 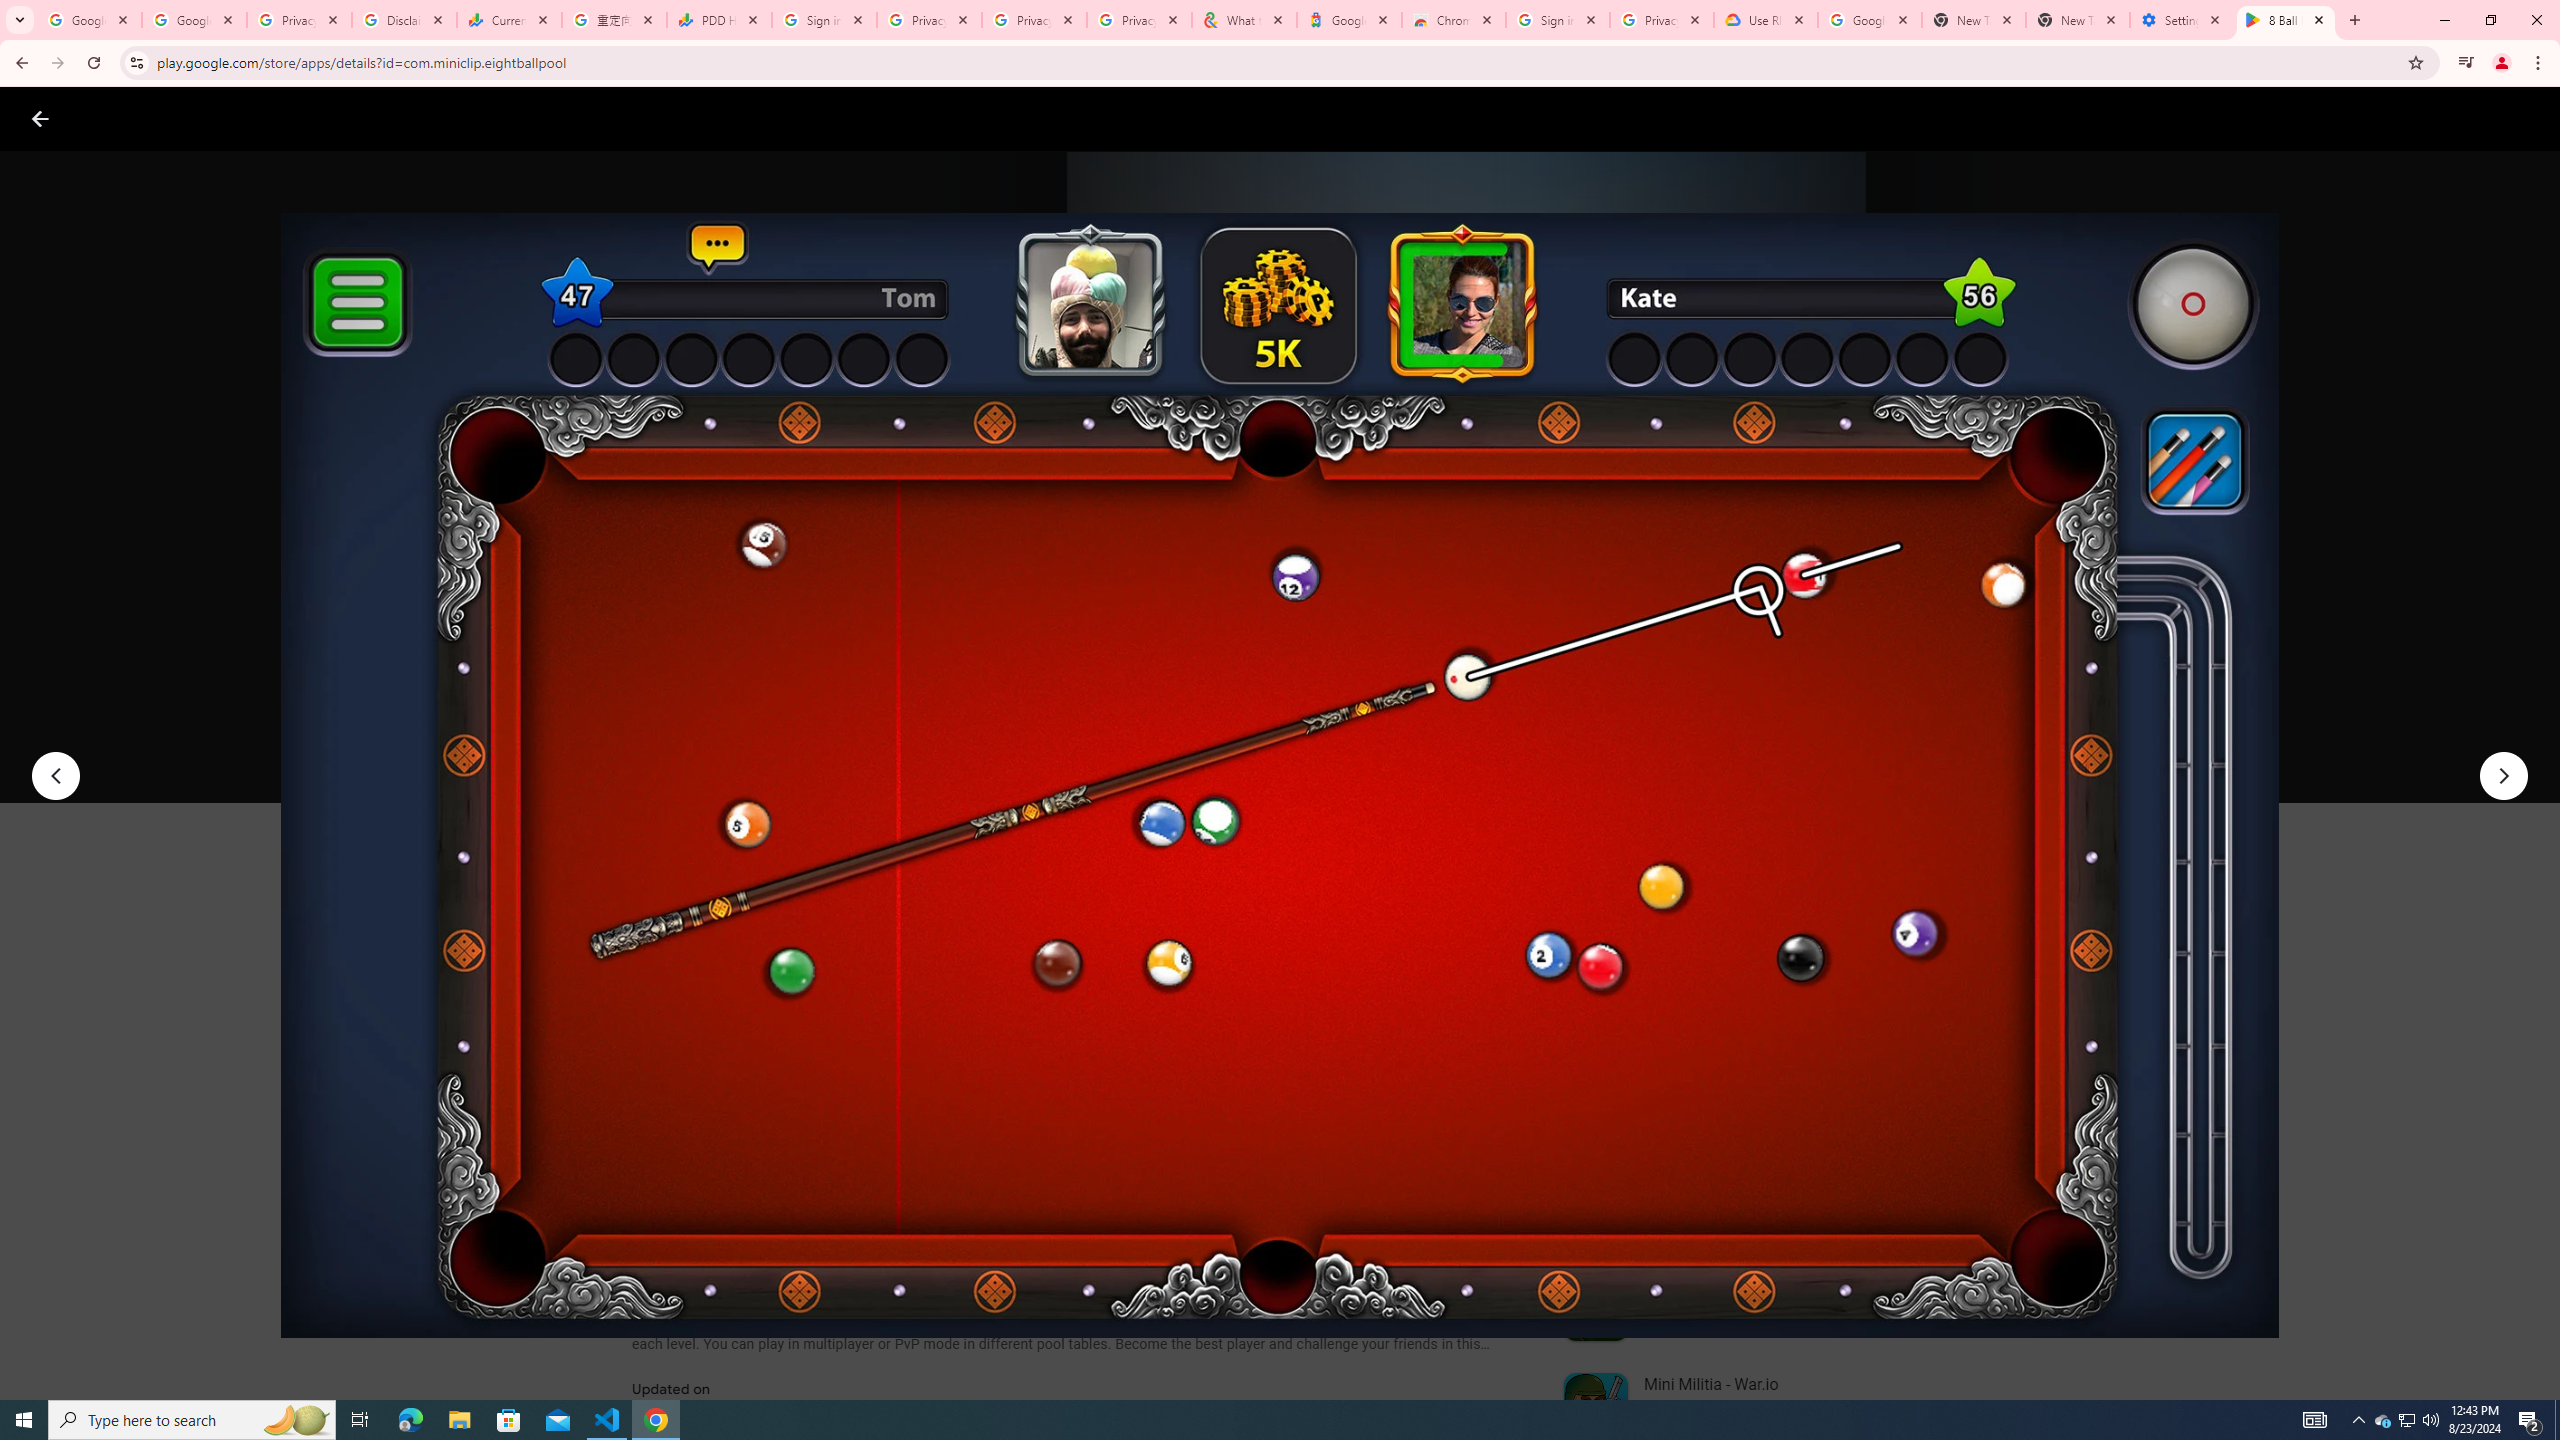 What do you see at coordinates (509, 20) in the screenshot?
I see `Currencies - Google Finance` at bounding box center [509, 20].